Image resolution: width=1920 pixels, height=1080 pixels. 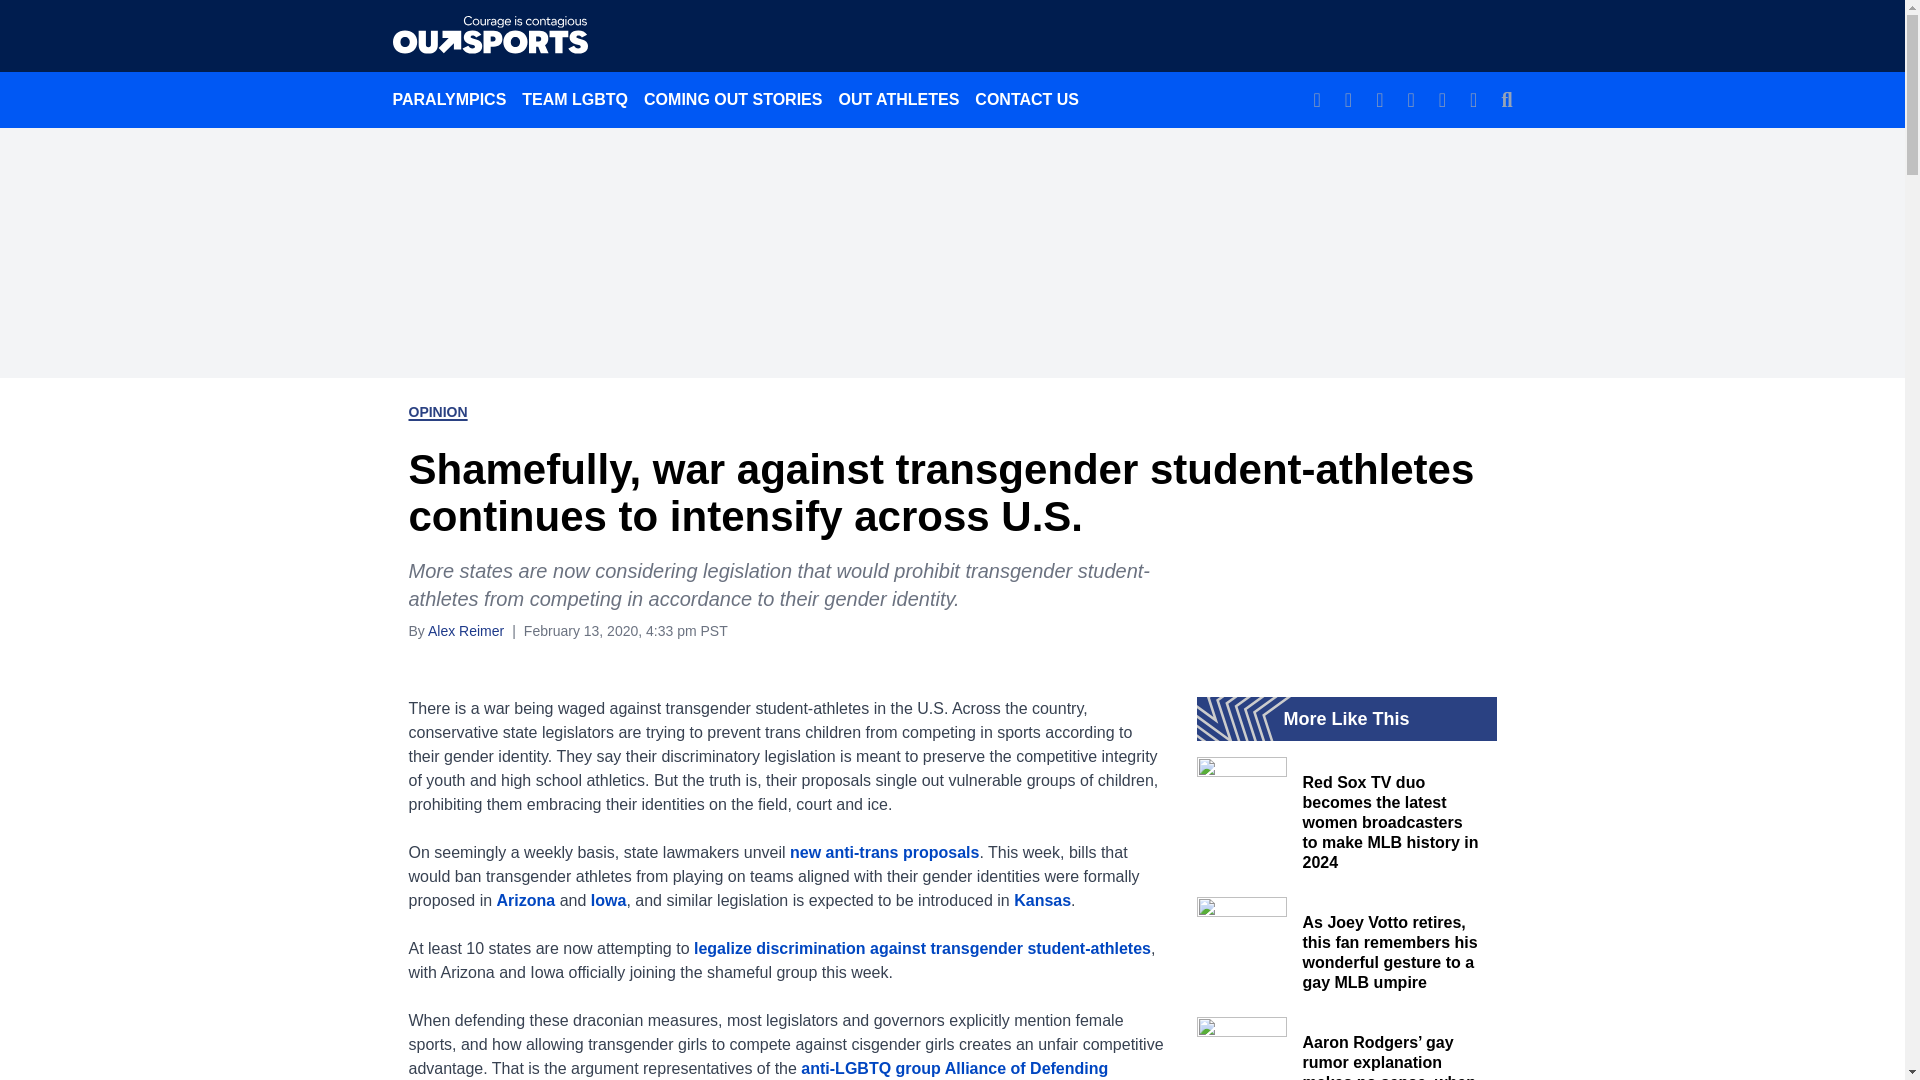 What do you see at coordinates (884, 852) in the screenshot?
I see `new anti-trans proposals` at bounding box center [884, 852].